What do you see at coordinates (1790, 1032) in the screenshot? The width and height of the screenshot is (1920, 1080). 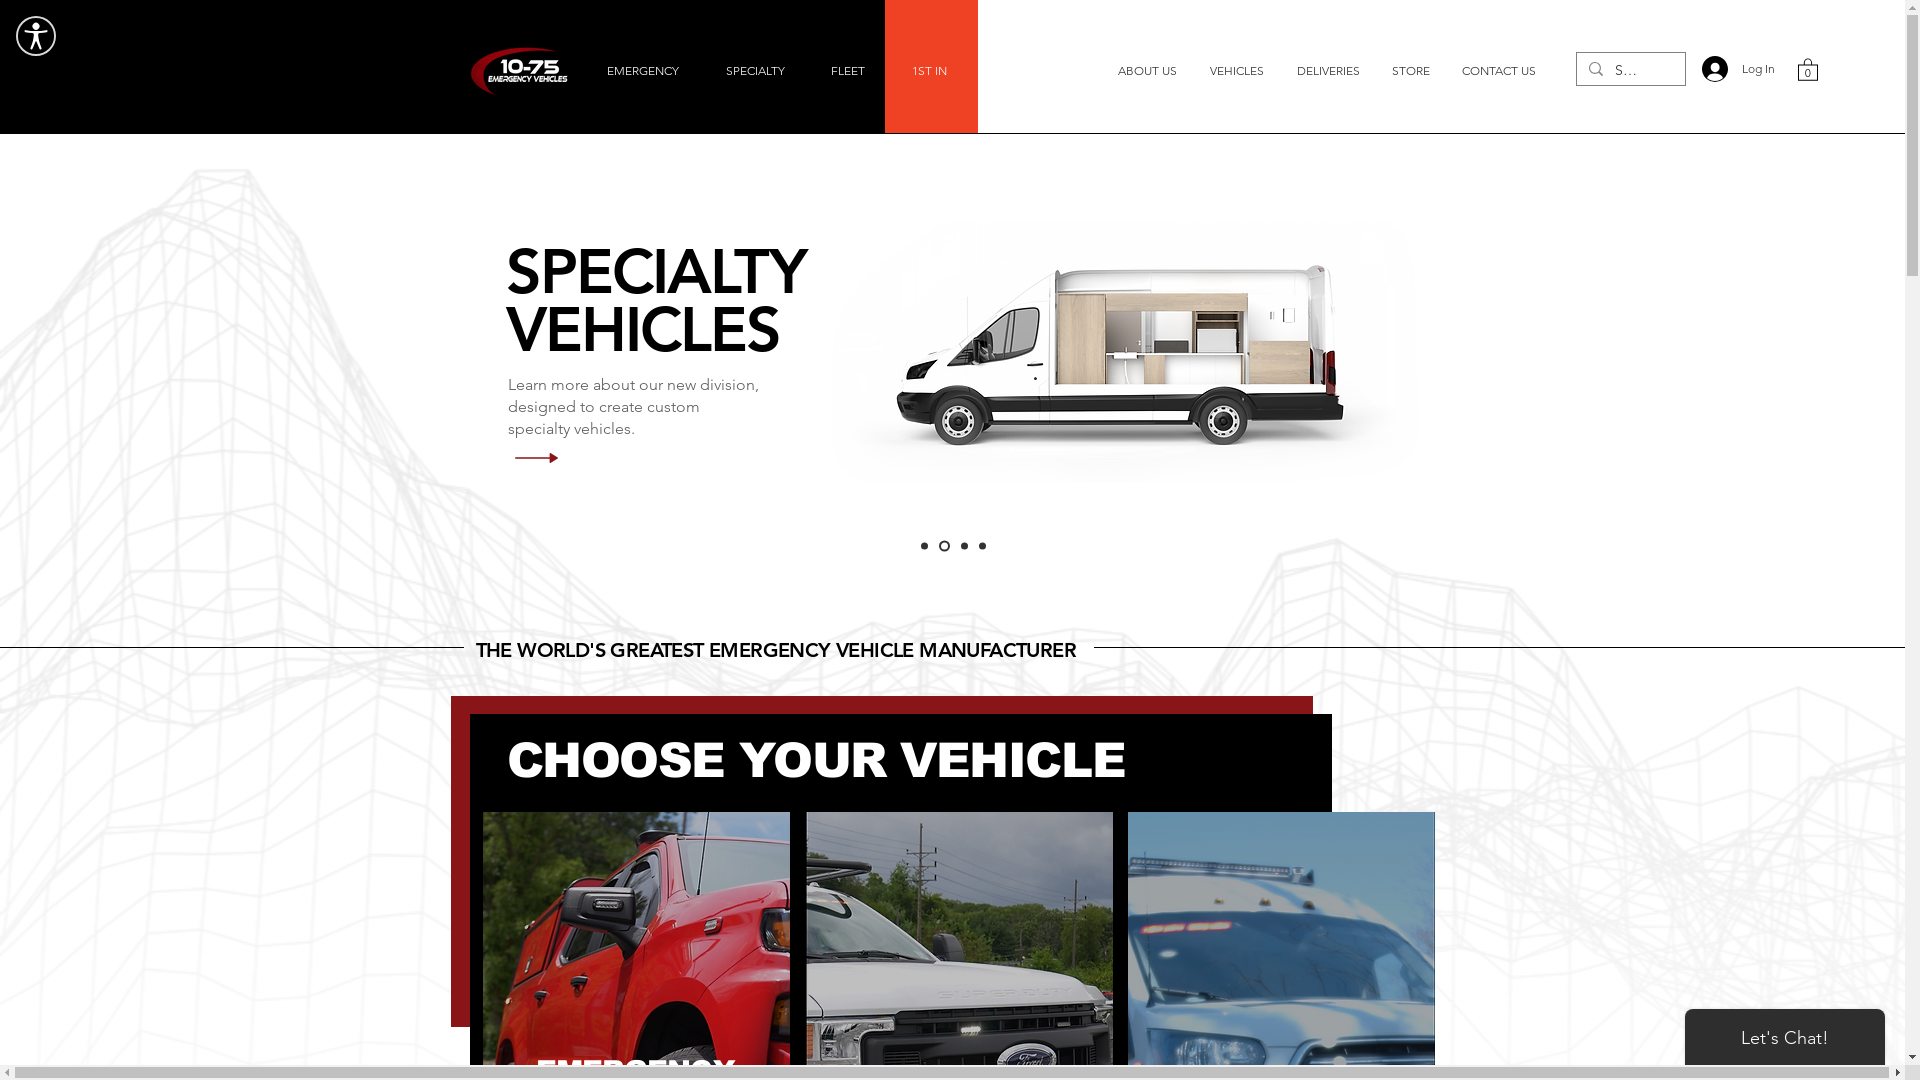 I see `Wix Chat` at bounding box center [1790, 1032].